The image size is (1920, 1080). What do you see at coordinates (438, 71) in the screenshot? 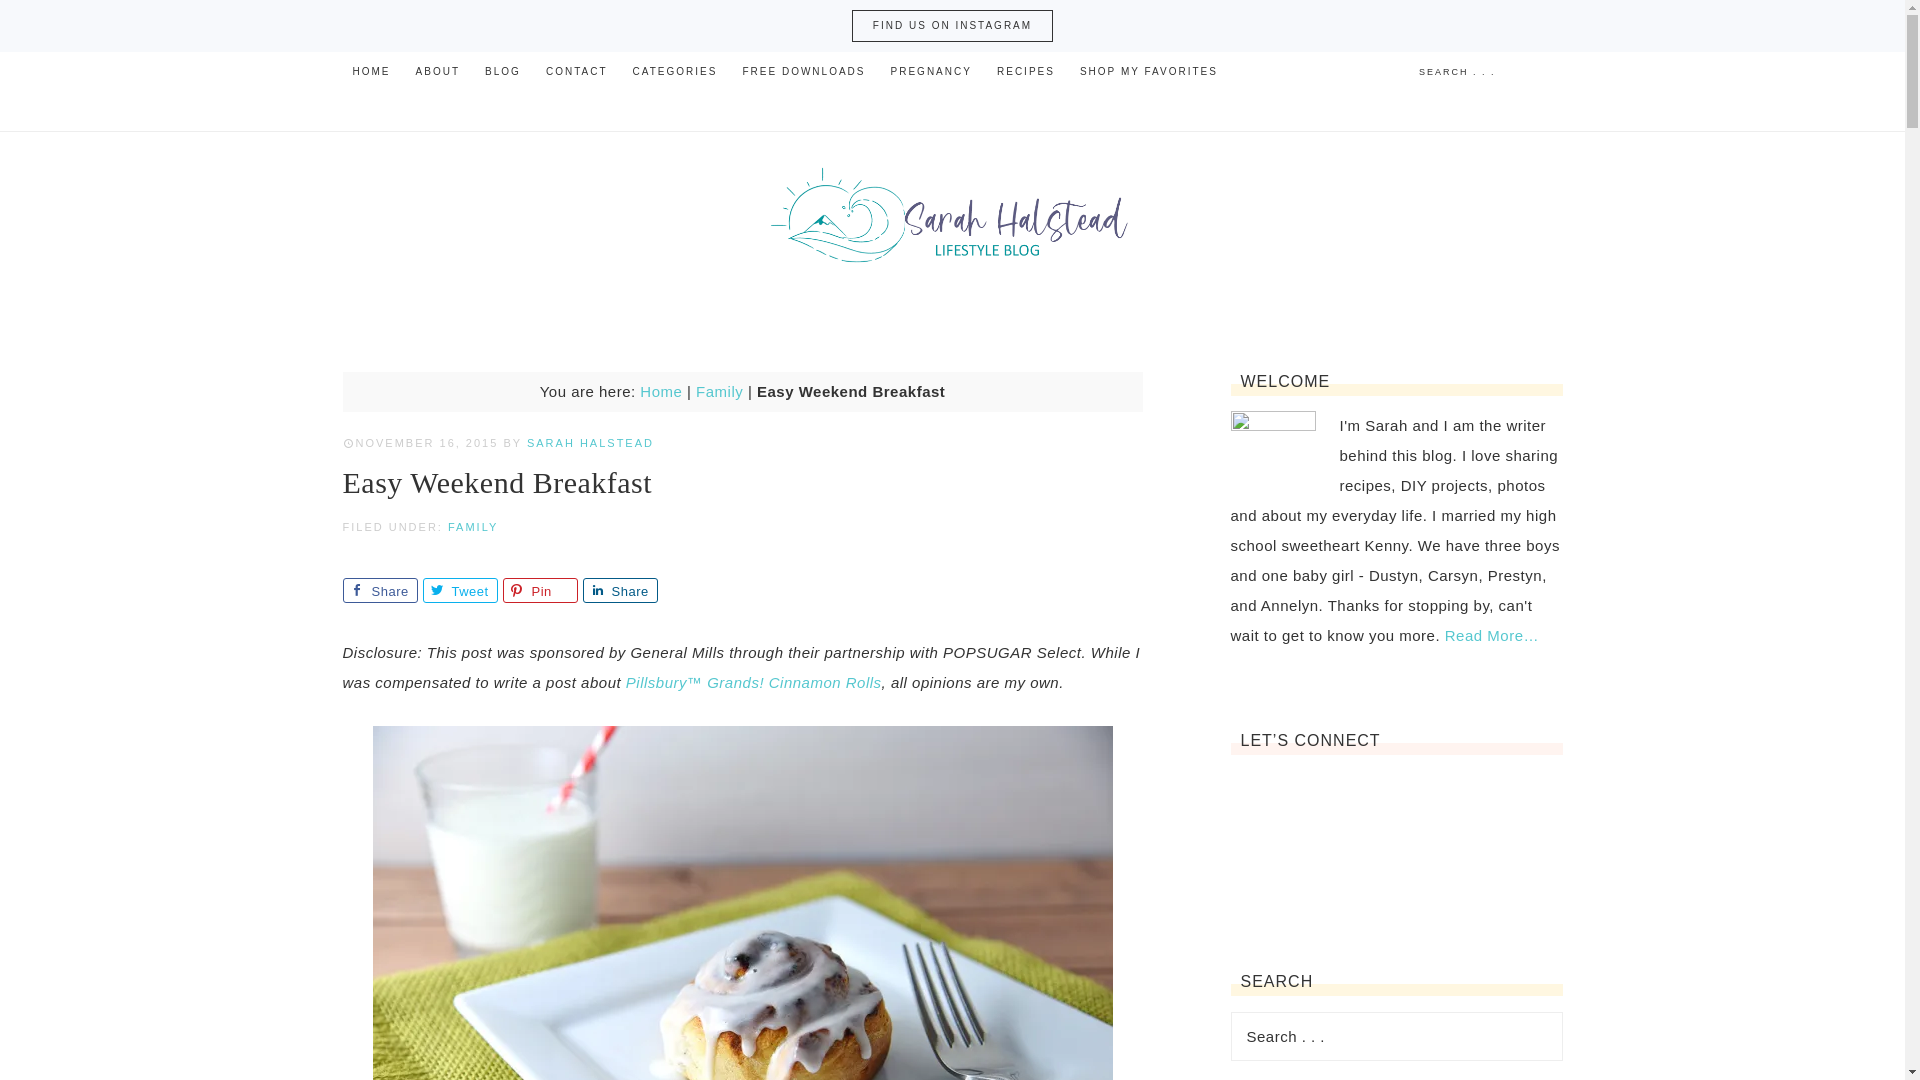
I see `ABOUT` at bounding box center [438, 71].